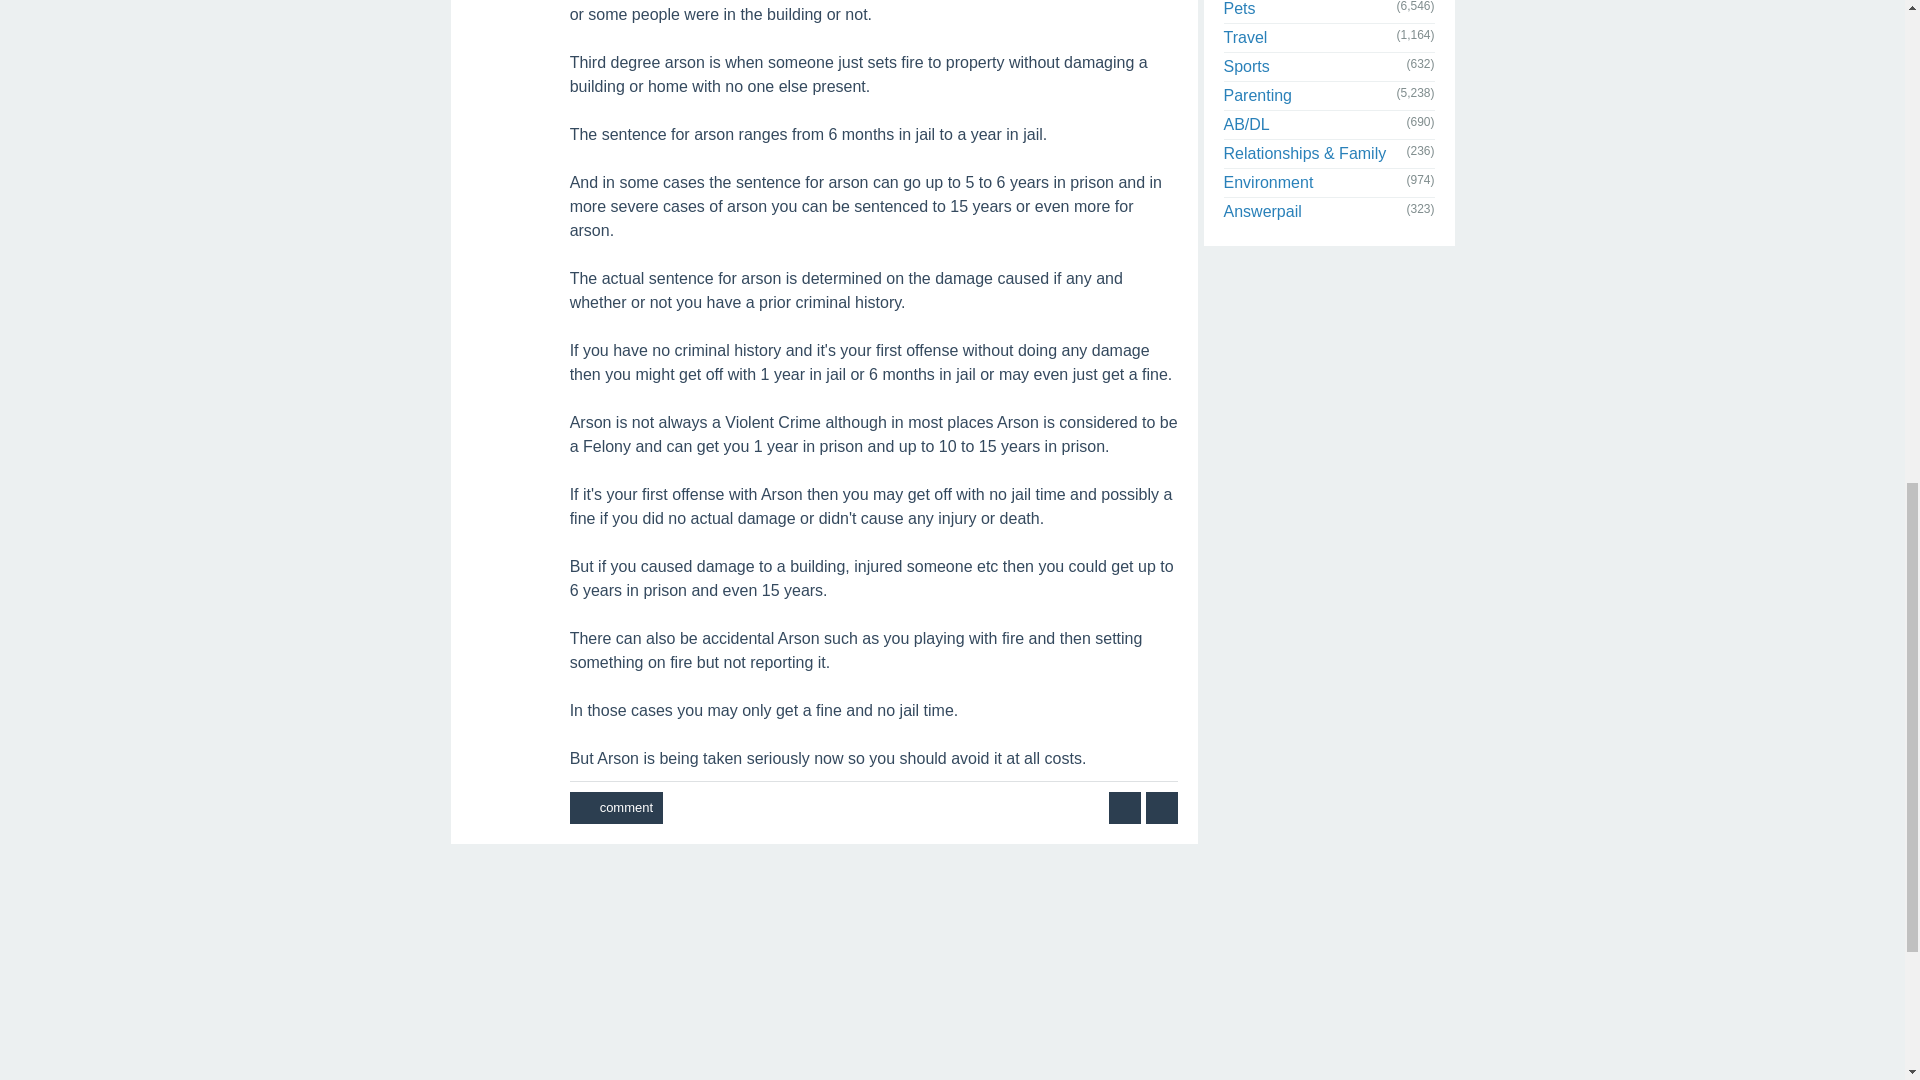  What do you see at coordinates (1124, 808) in the screenshot?
I see `Ask a new question relating to this answer` at bounding box center [1124, 808].